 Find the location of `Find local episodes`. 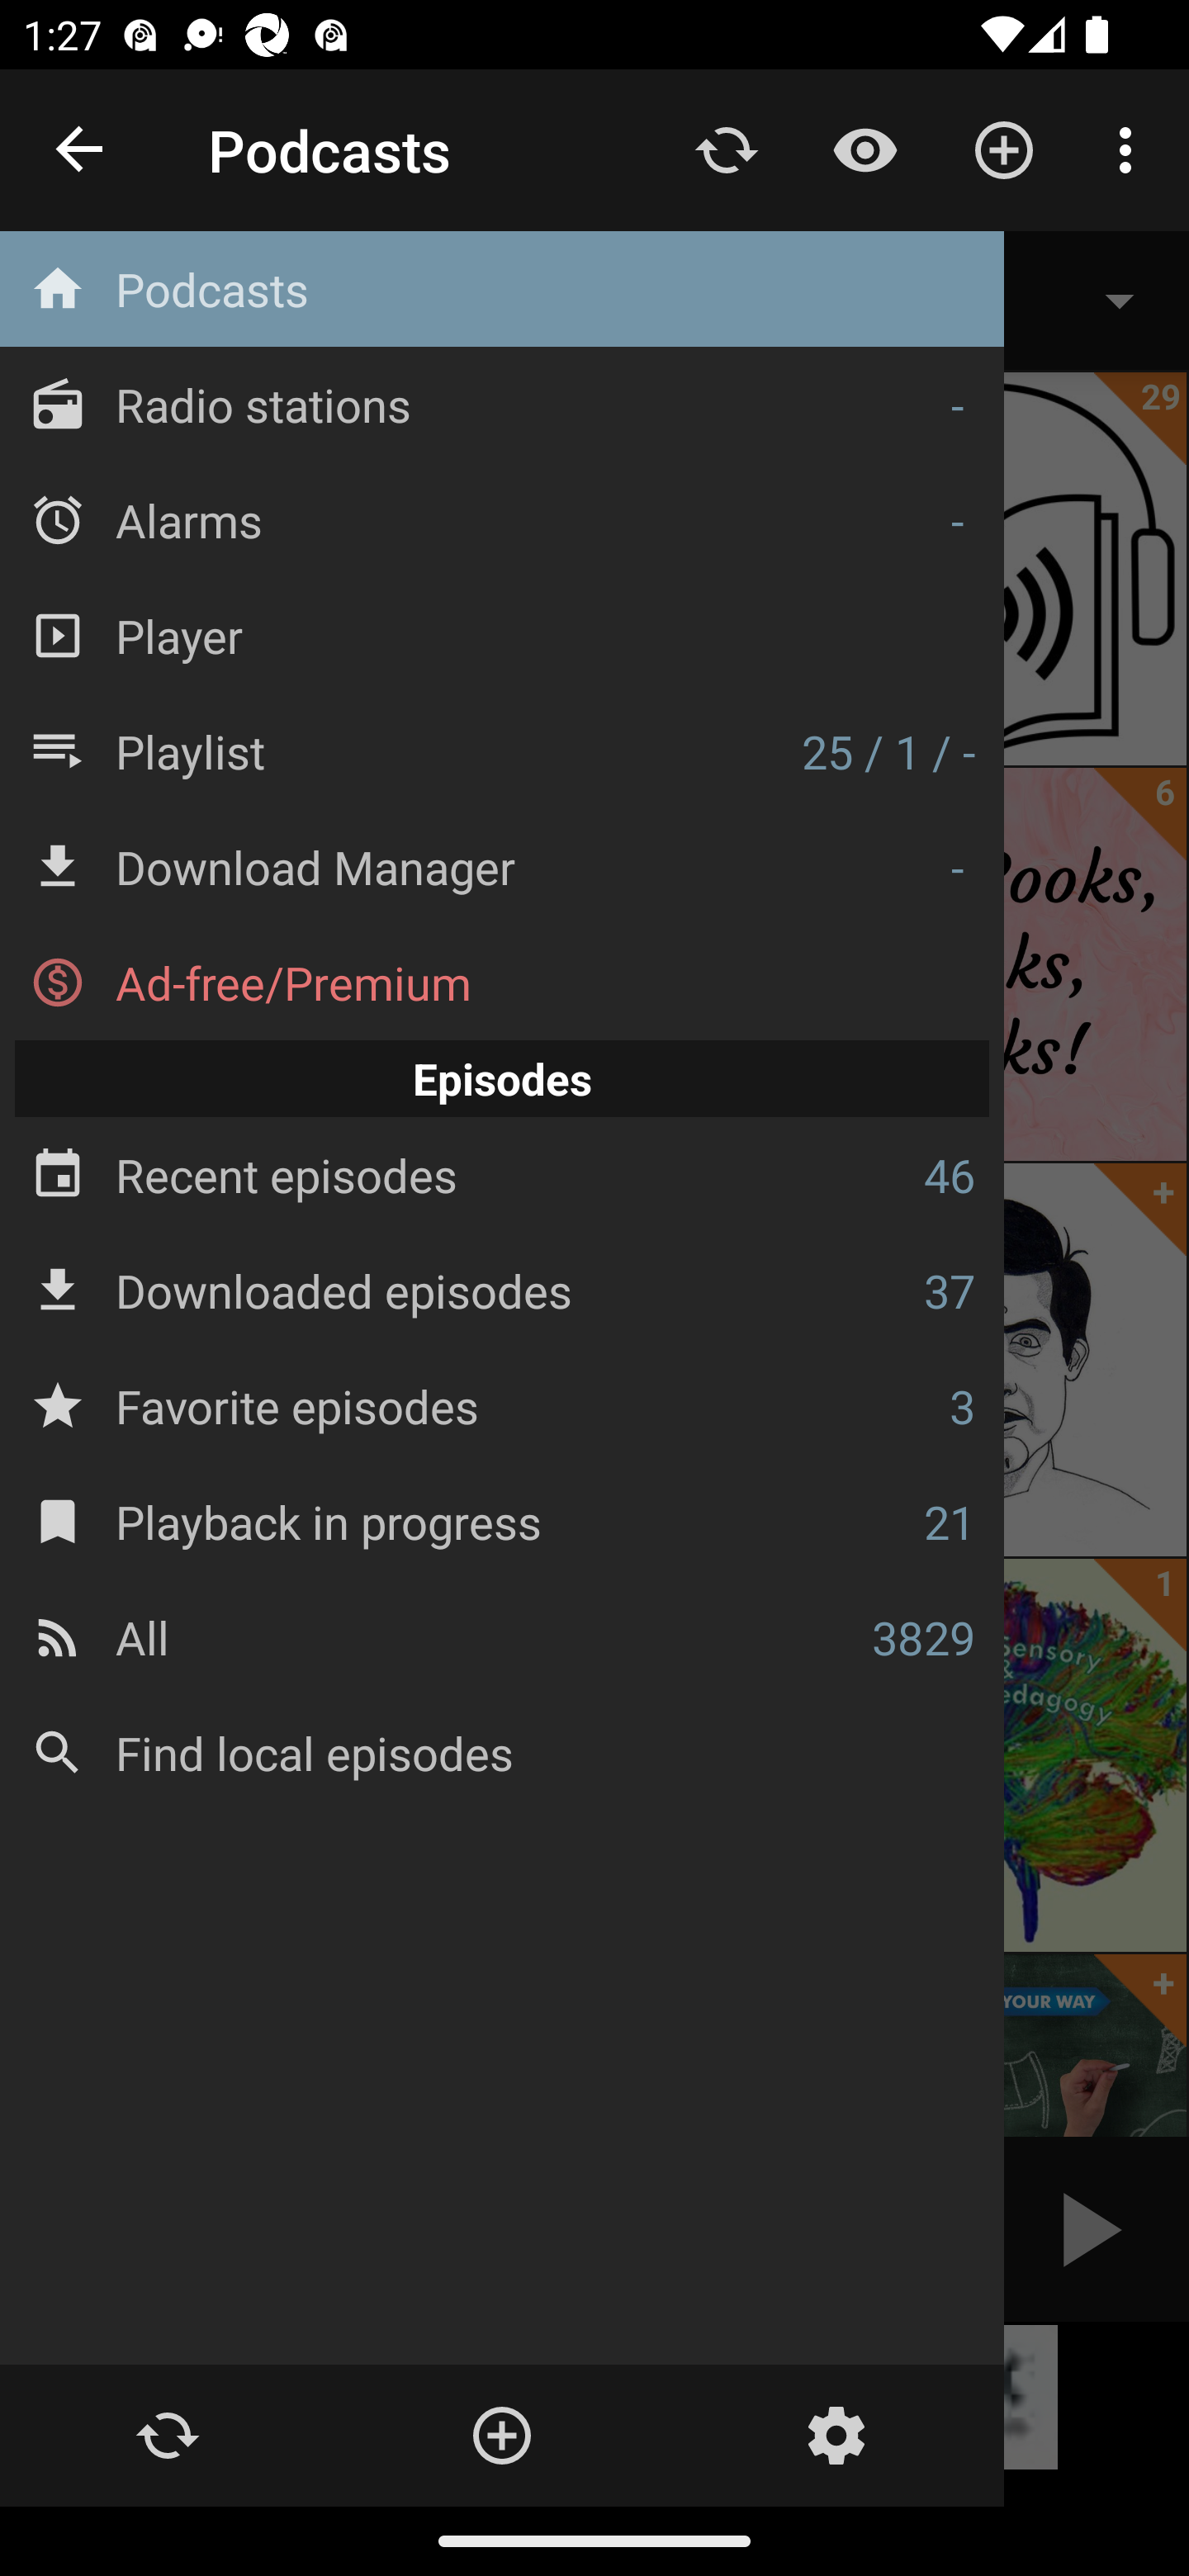

Find local episodes is located at coordinates (502, 1752).